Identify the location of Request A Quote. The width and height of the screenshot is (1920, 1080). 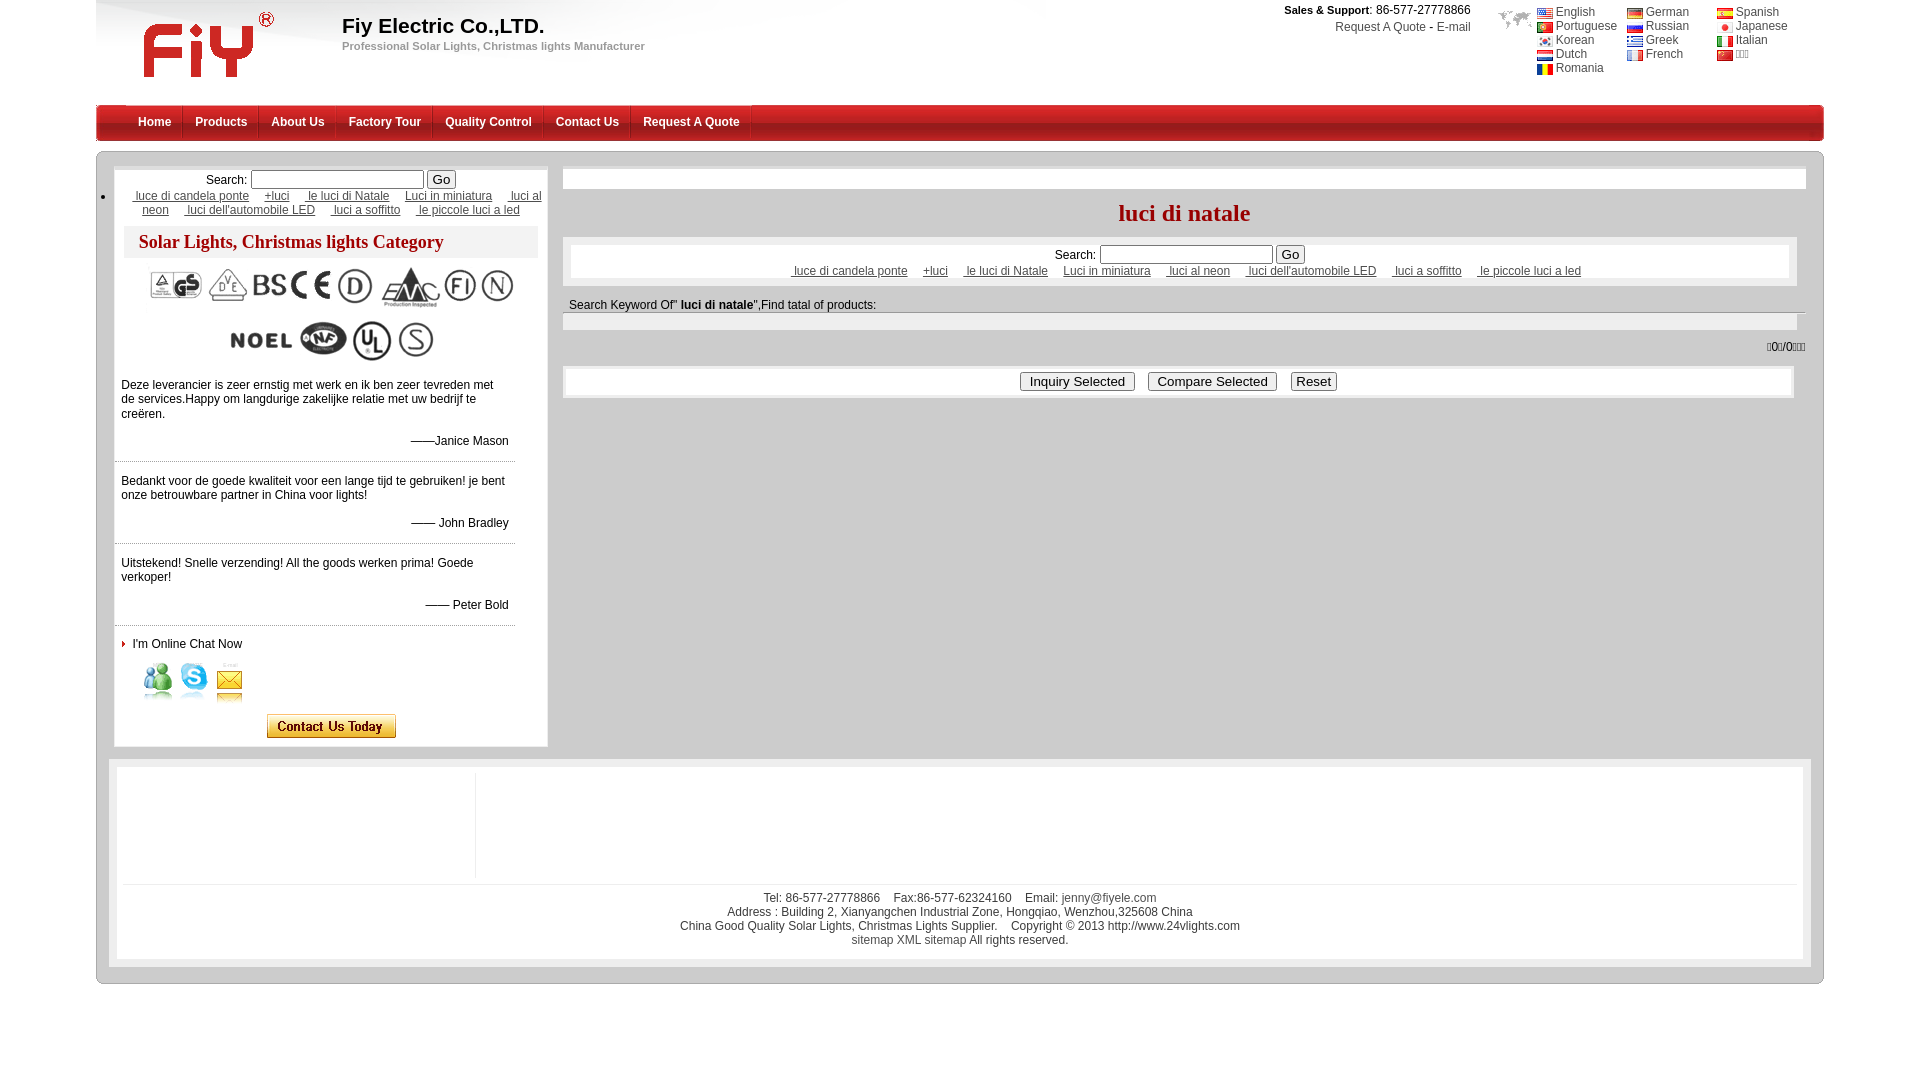
(691, 122).